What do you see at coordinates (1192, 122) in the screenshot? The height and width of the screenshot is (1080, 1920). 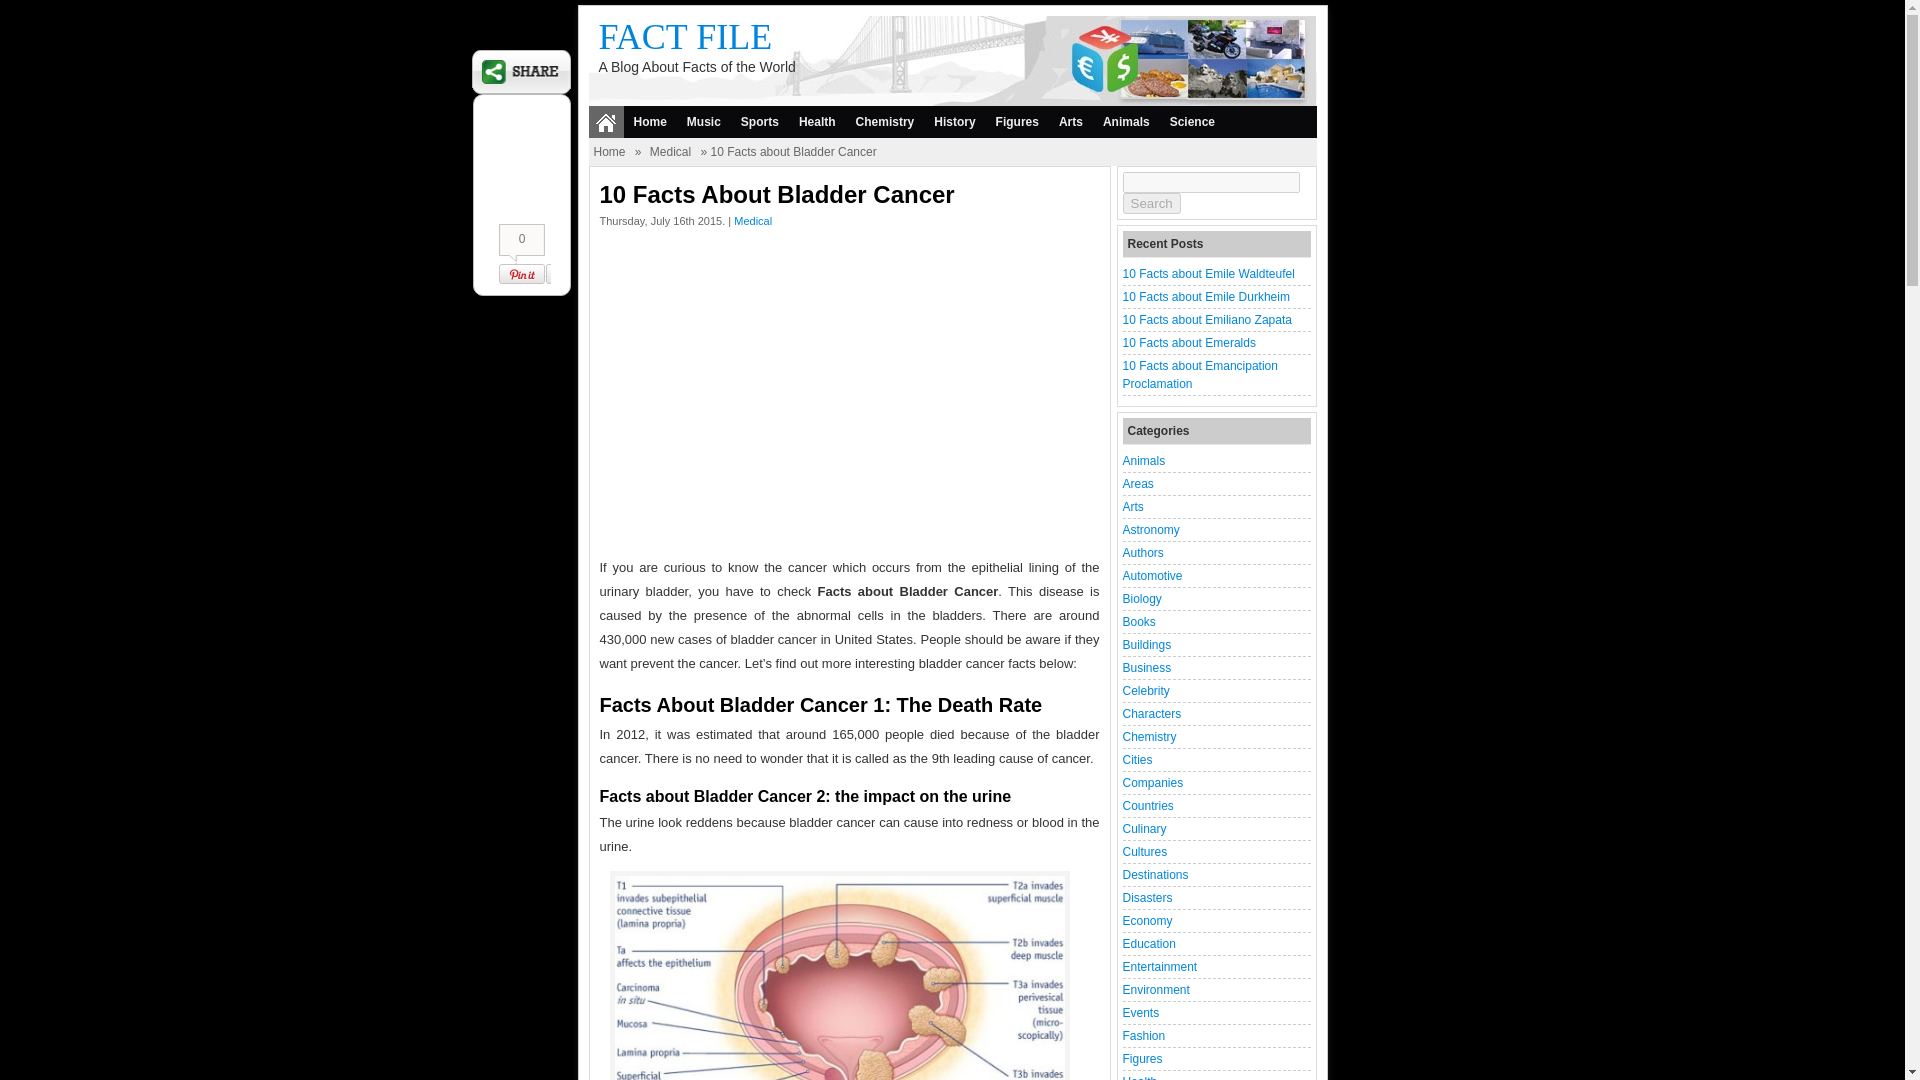 I see `Science` at bounding box center [1192, 122].